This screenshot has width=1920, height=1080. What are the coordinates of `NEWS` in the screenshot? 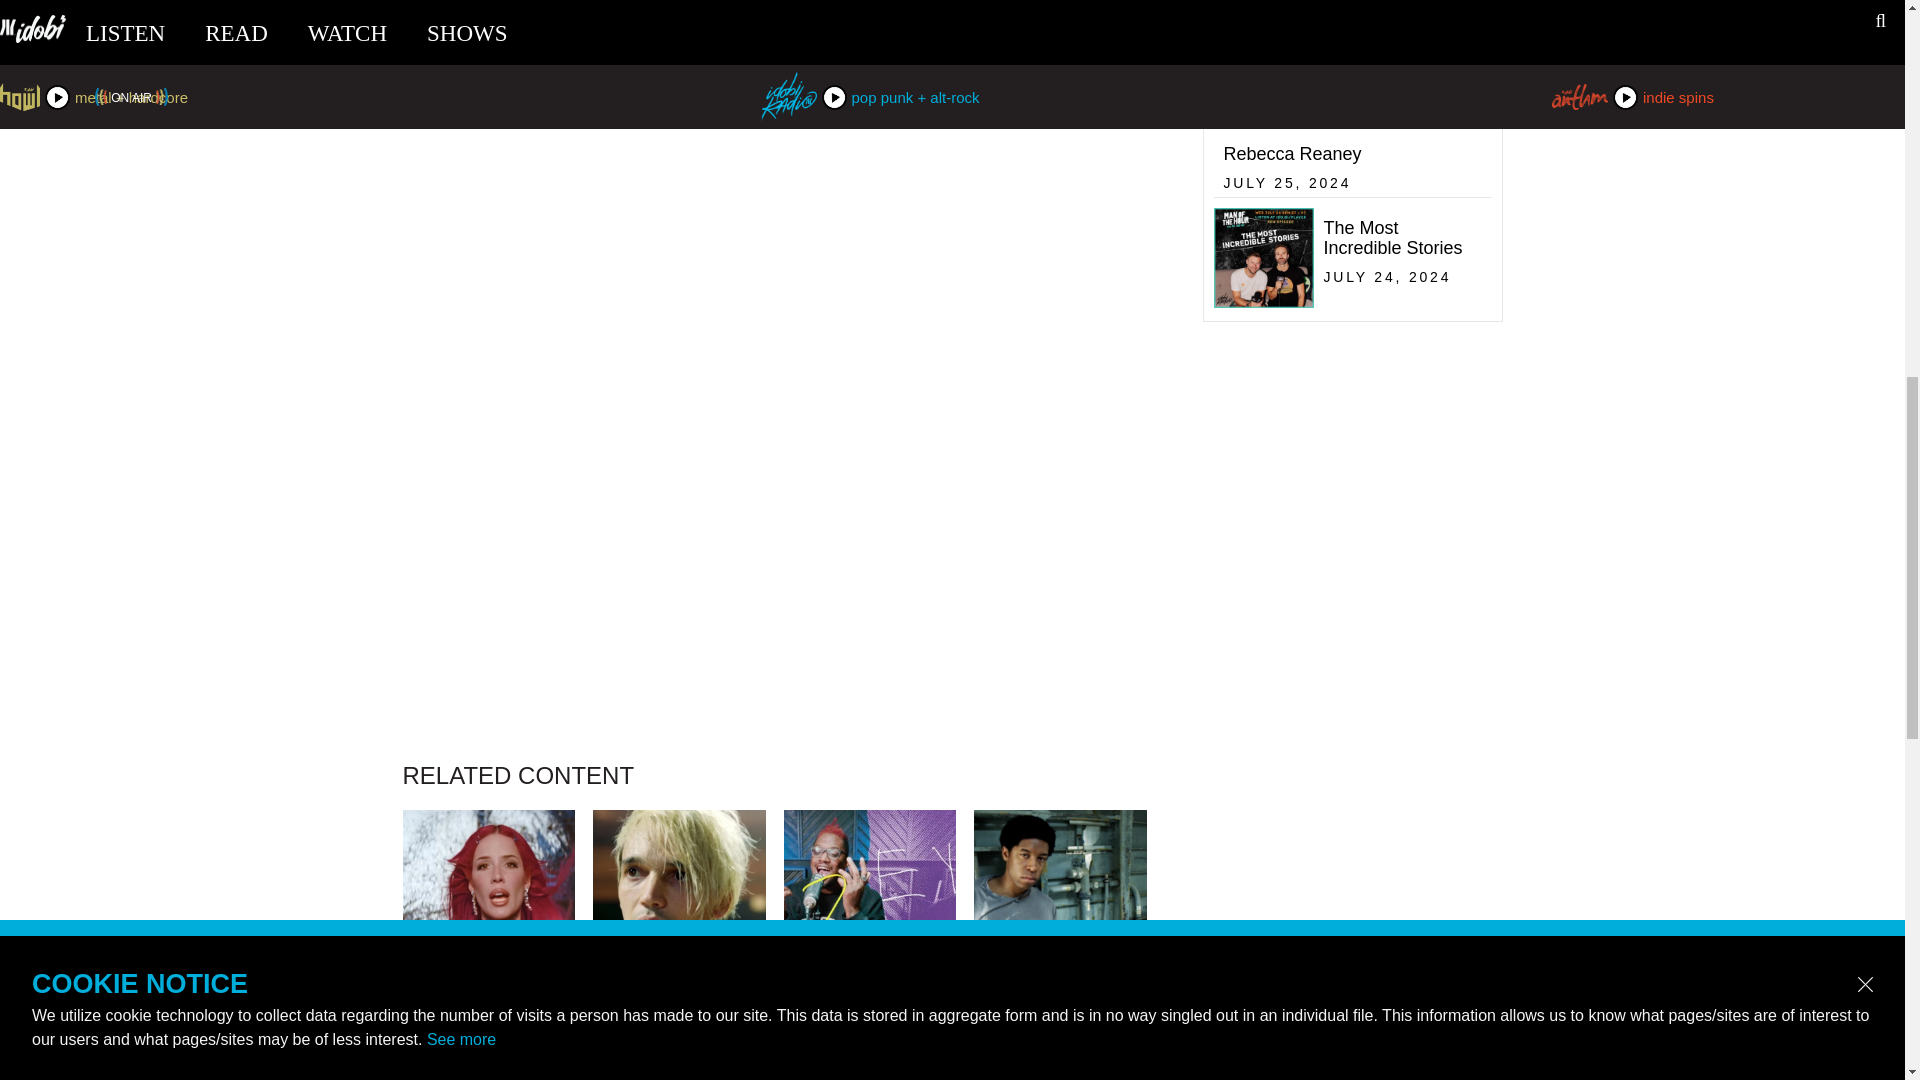 It's located at (1348, 109).